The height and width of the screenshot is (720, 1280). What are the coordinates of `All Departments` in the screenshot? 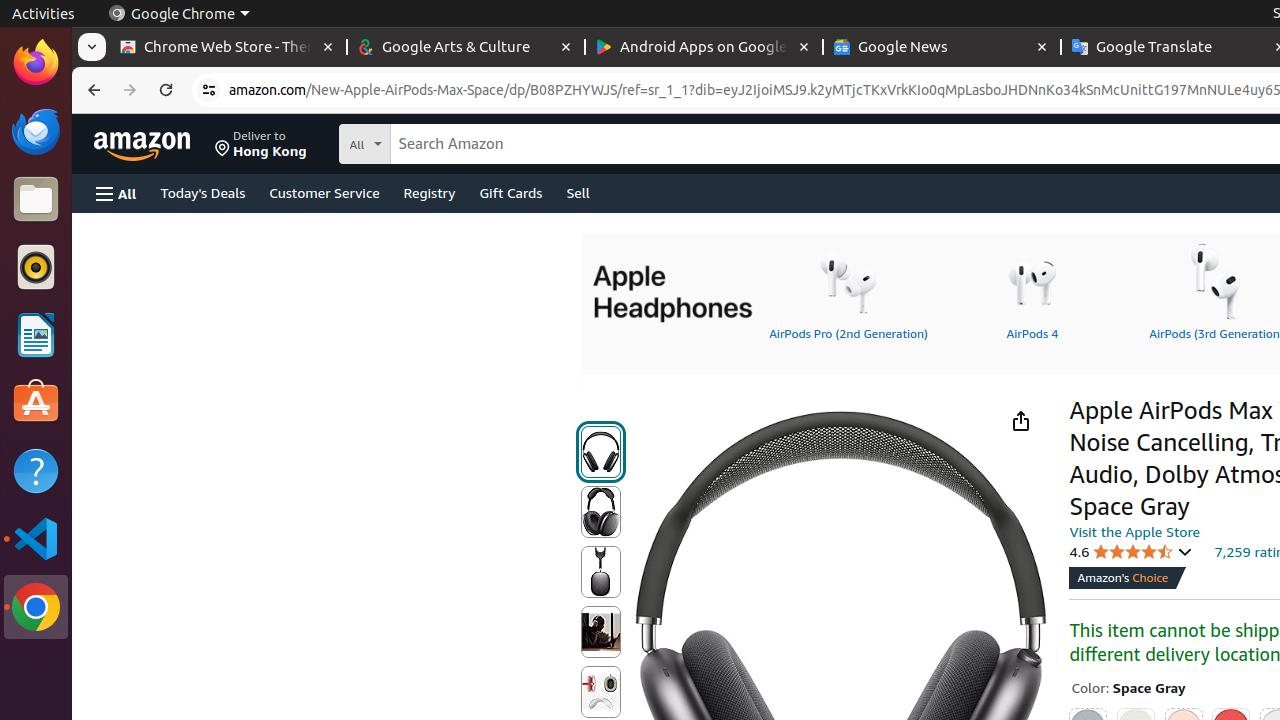 It's located at (439, 142).